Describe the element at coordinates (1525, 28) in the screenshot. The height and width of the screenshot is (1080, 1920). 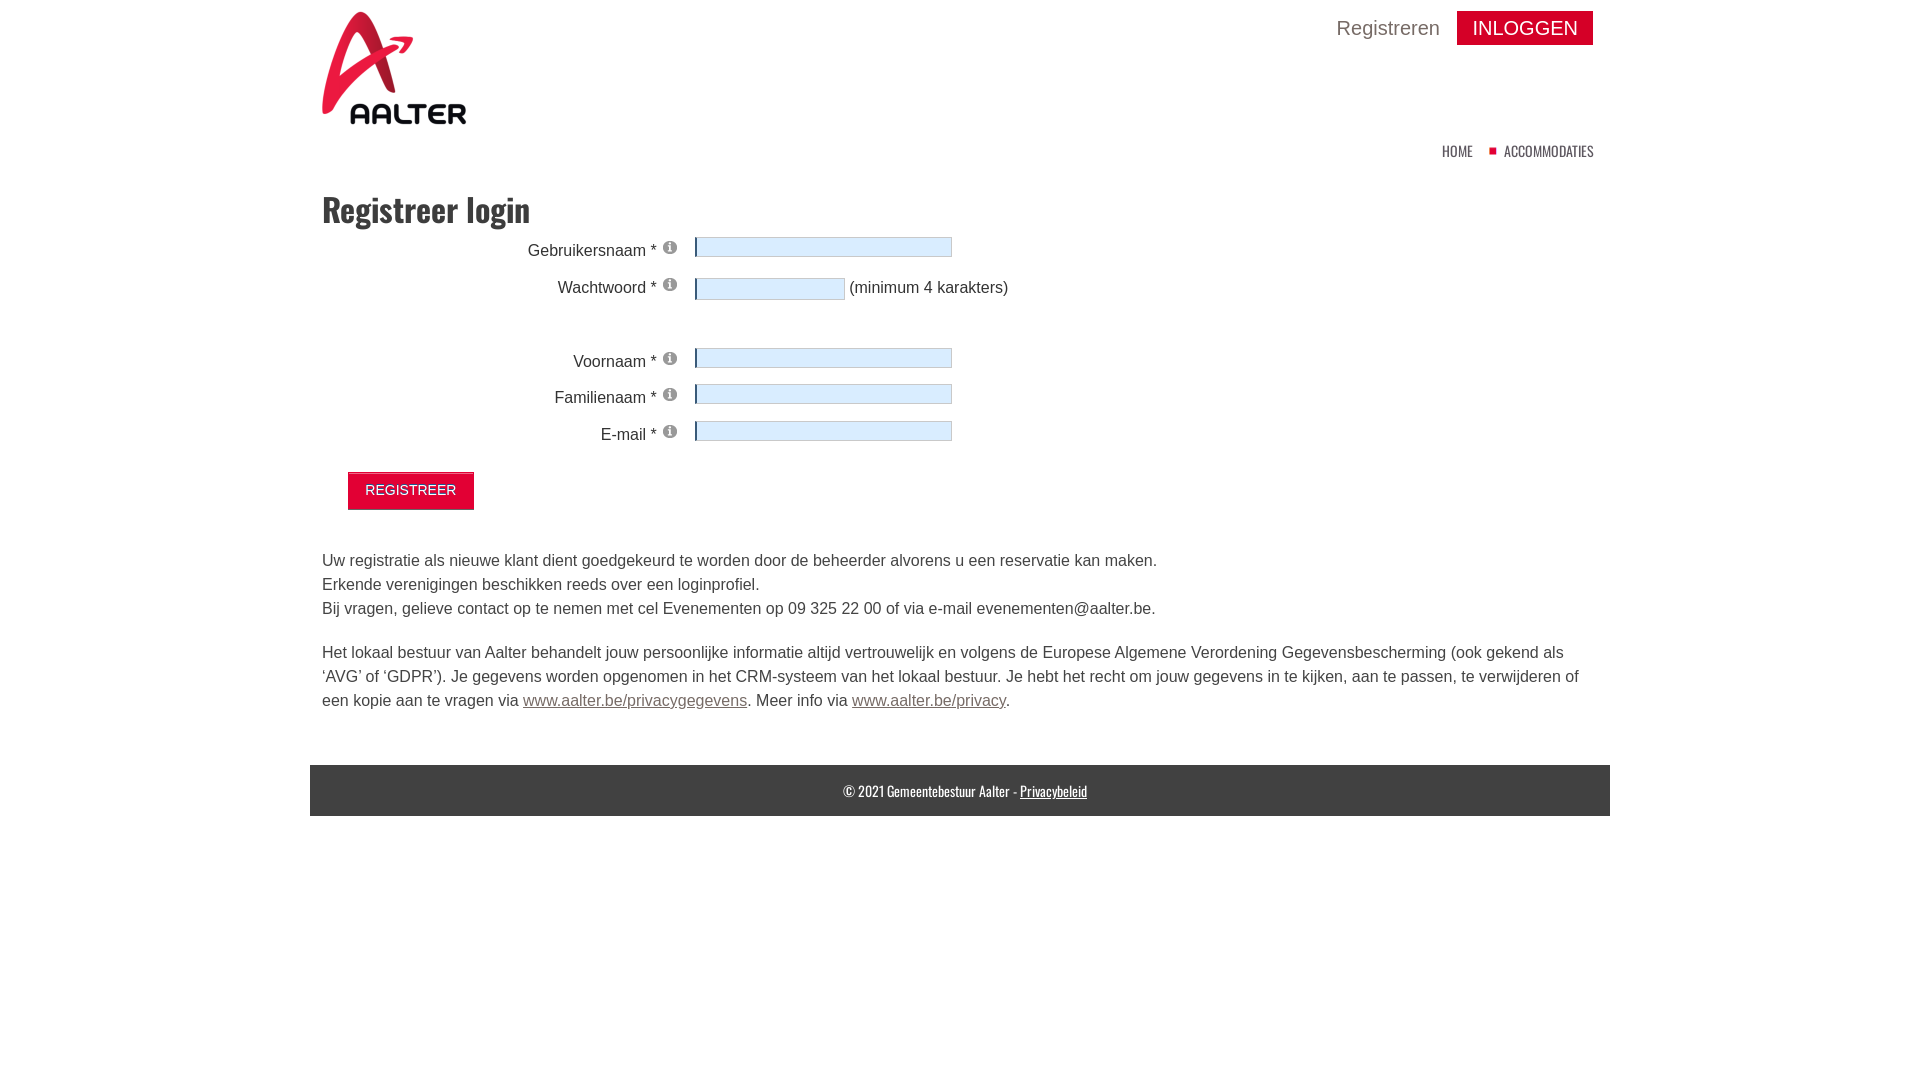
I see `INLOGGEN` at that location.